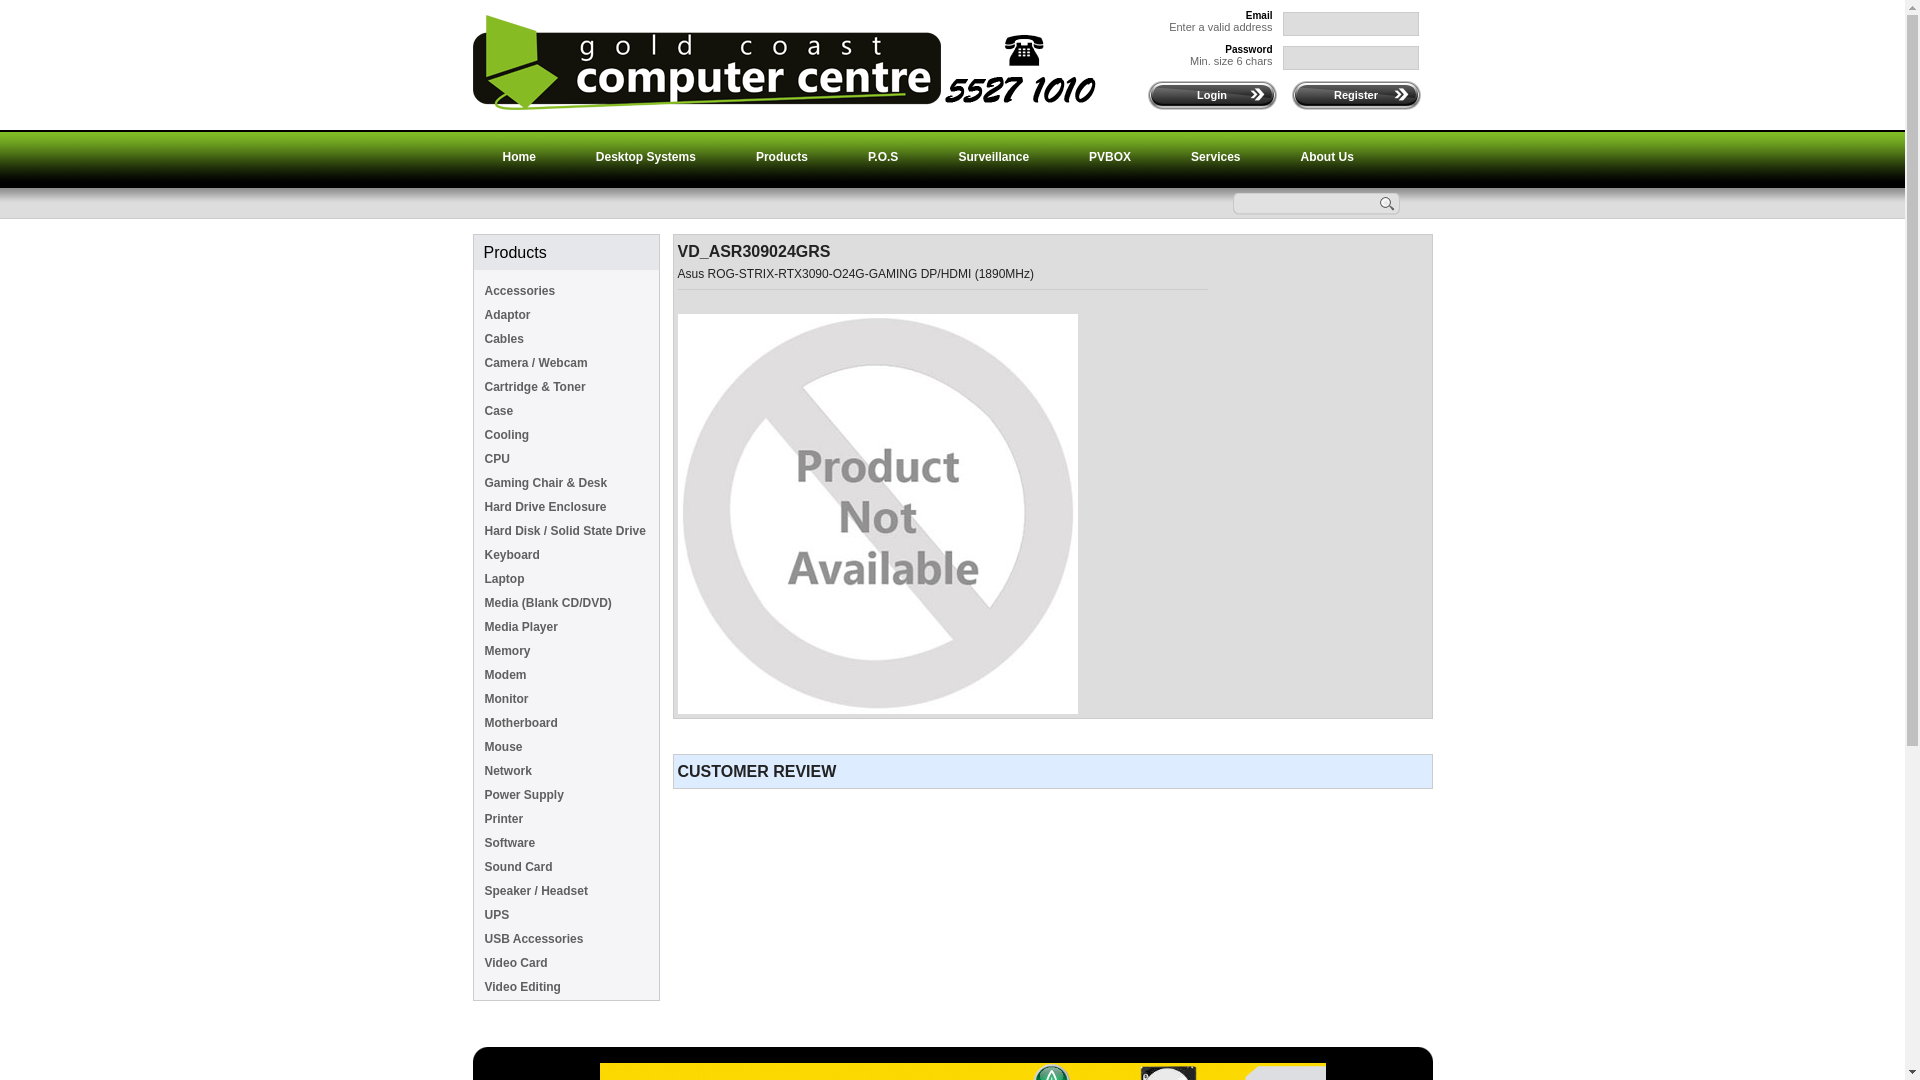  What do you see at coordinates (1110, 157) in the screenshot?
I see `PVBOX` at bounding box center [1110, 157].